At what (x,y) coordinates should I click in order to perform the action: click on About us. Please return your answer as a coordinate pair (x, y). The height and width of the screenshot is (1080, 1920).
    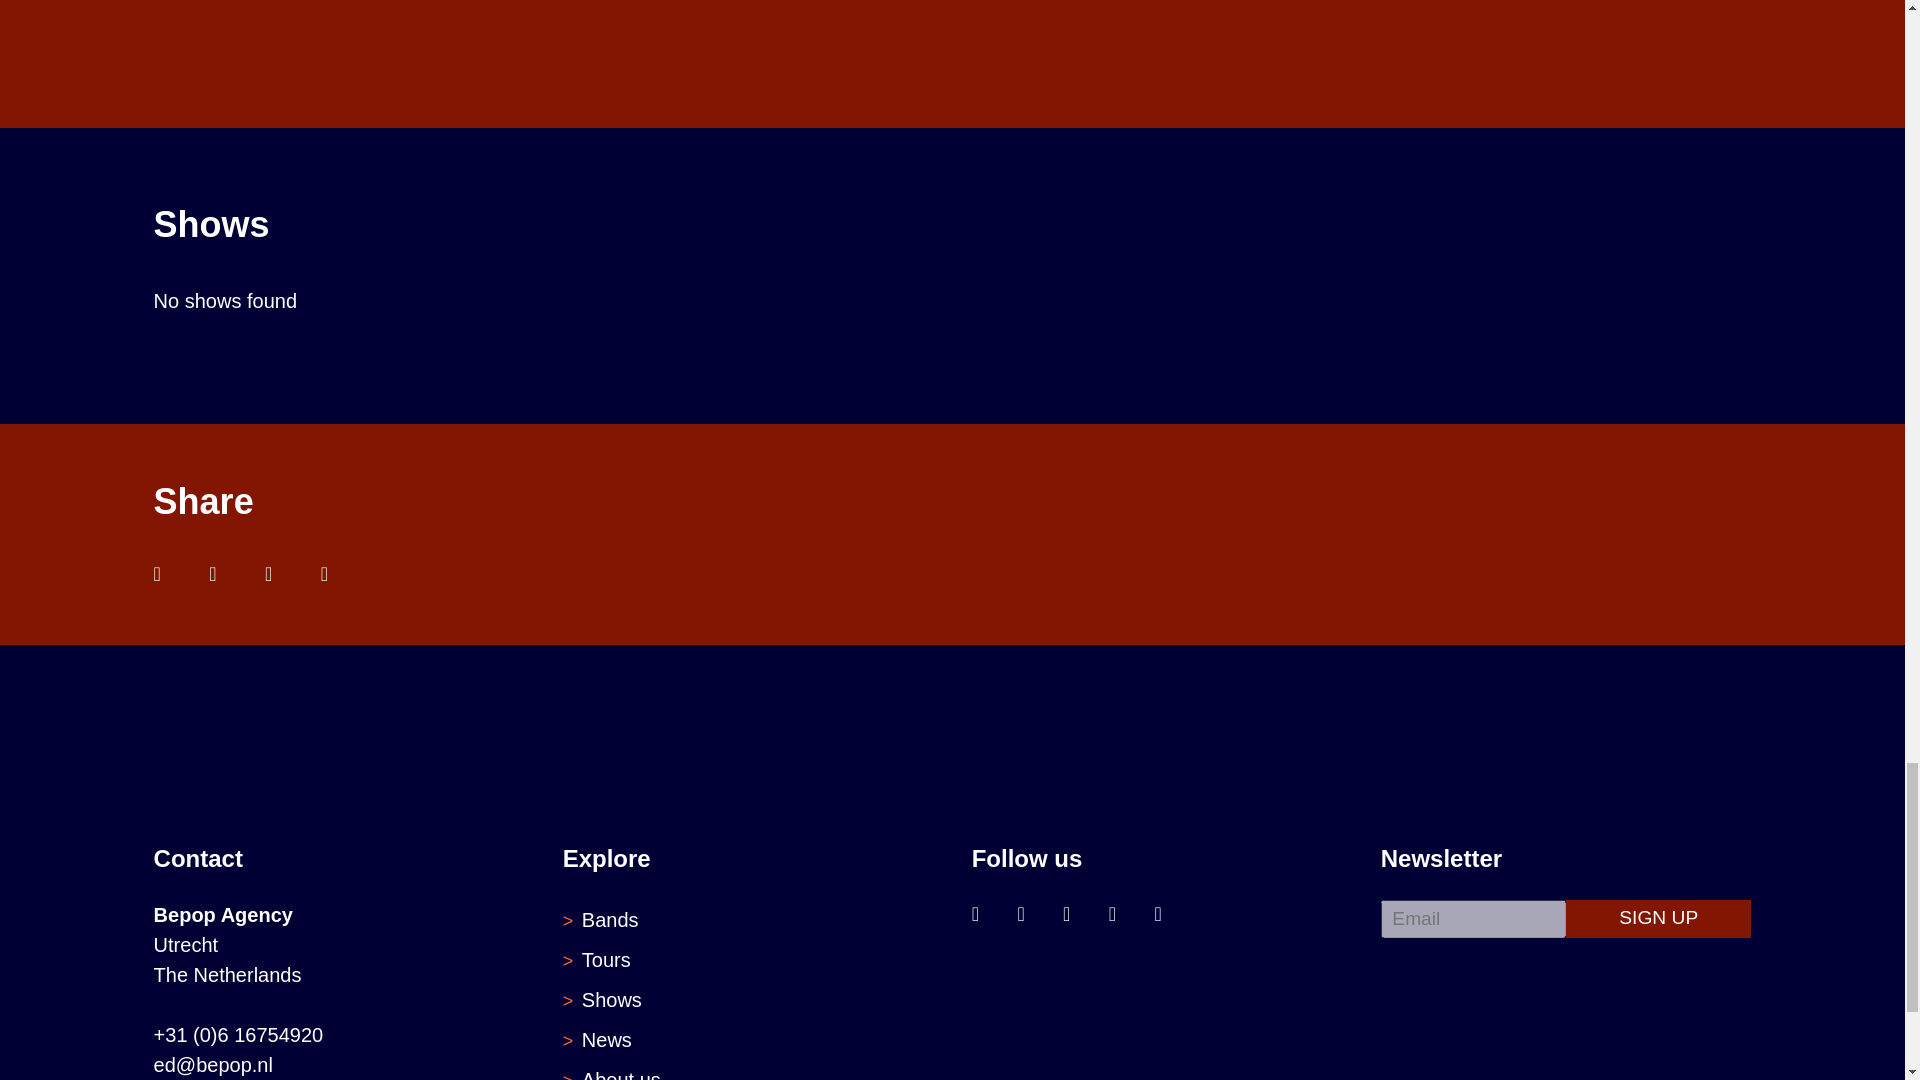
    Looking at the image, I should click on (620, 1074).